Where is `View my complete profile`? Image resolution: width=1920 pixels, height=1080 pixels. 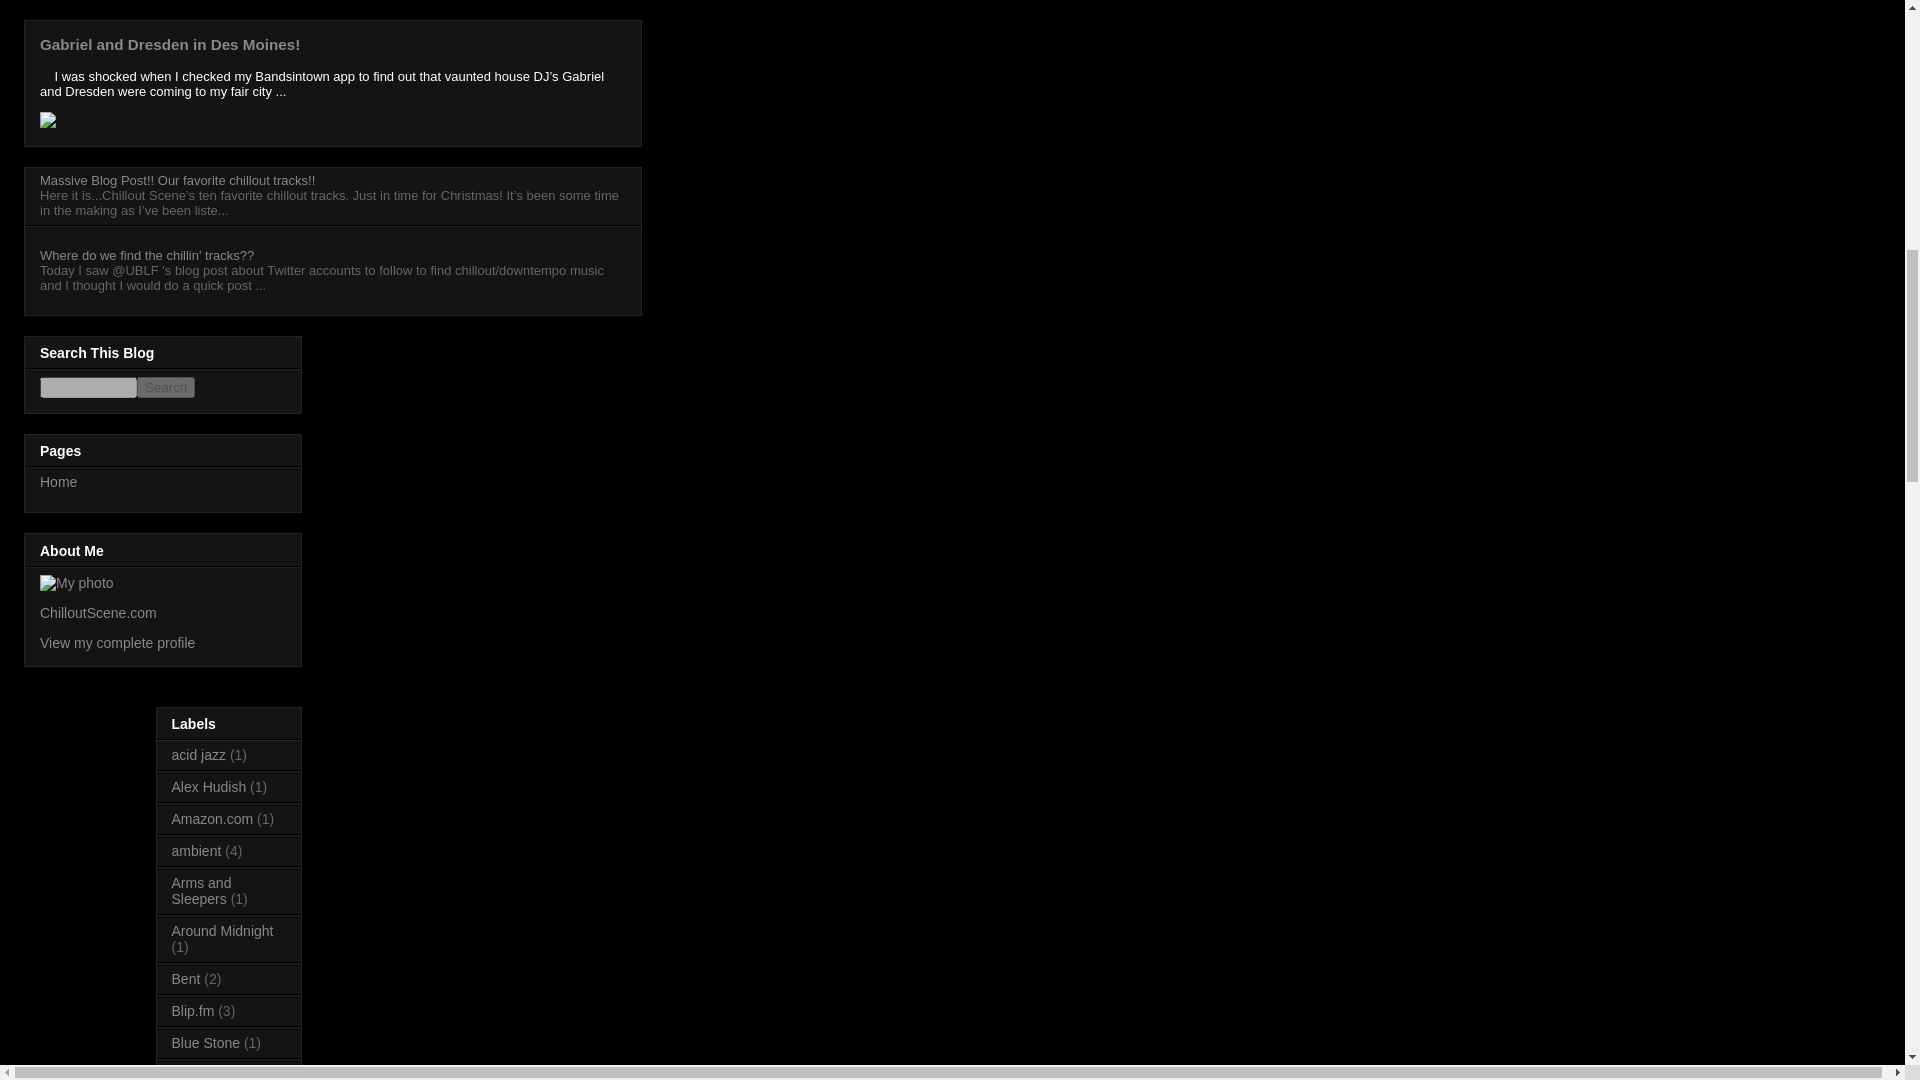 View my complete profile is located at coordinates (118, 643).